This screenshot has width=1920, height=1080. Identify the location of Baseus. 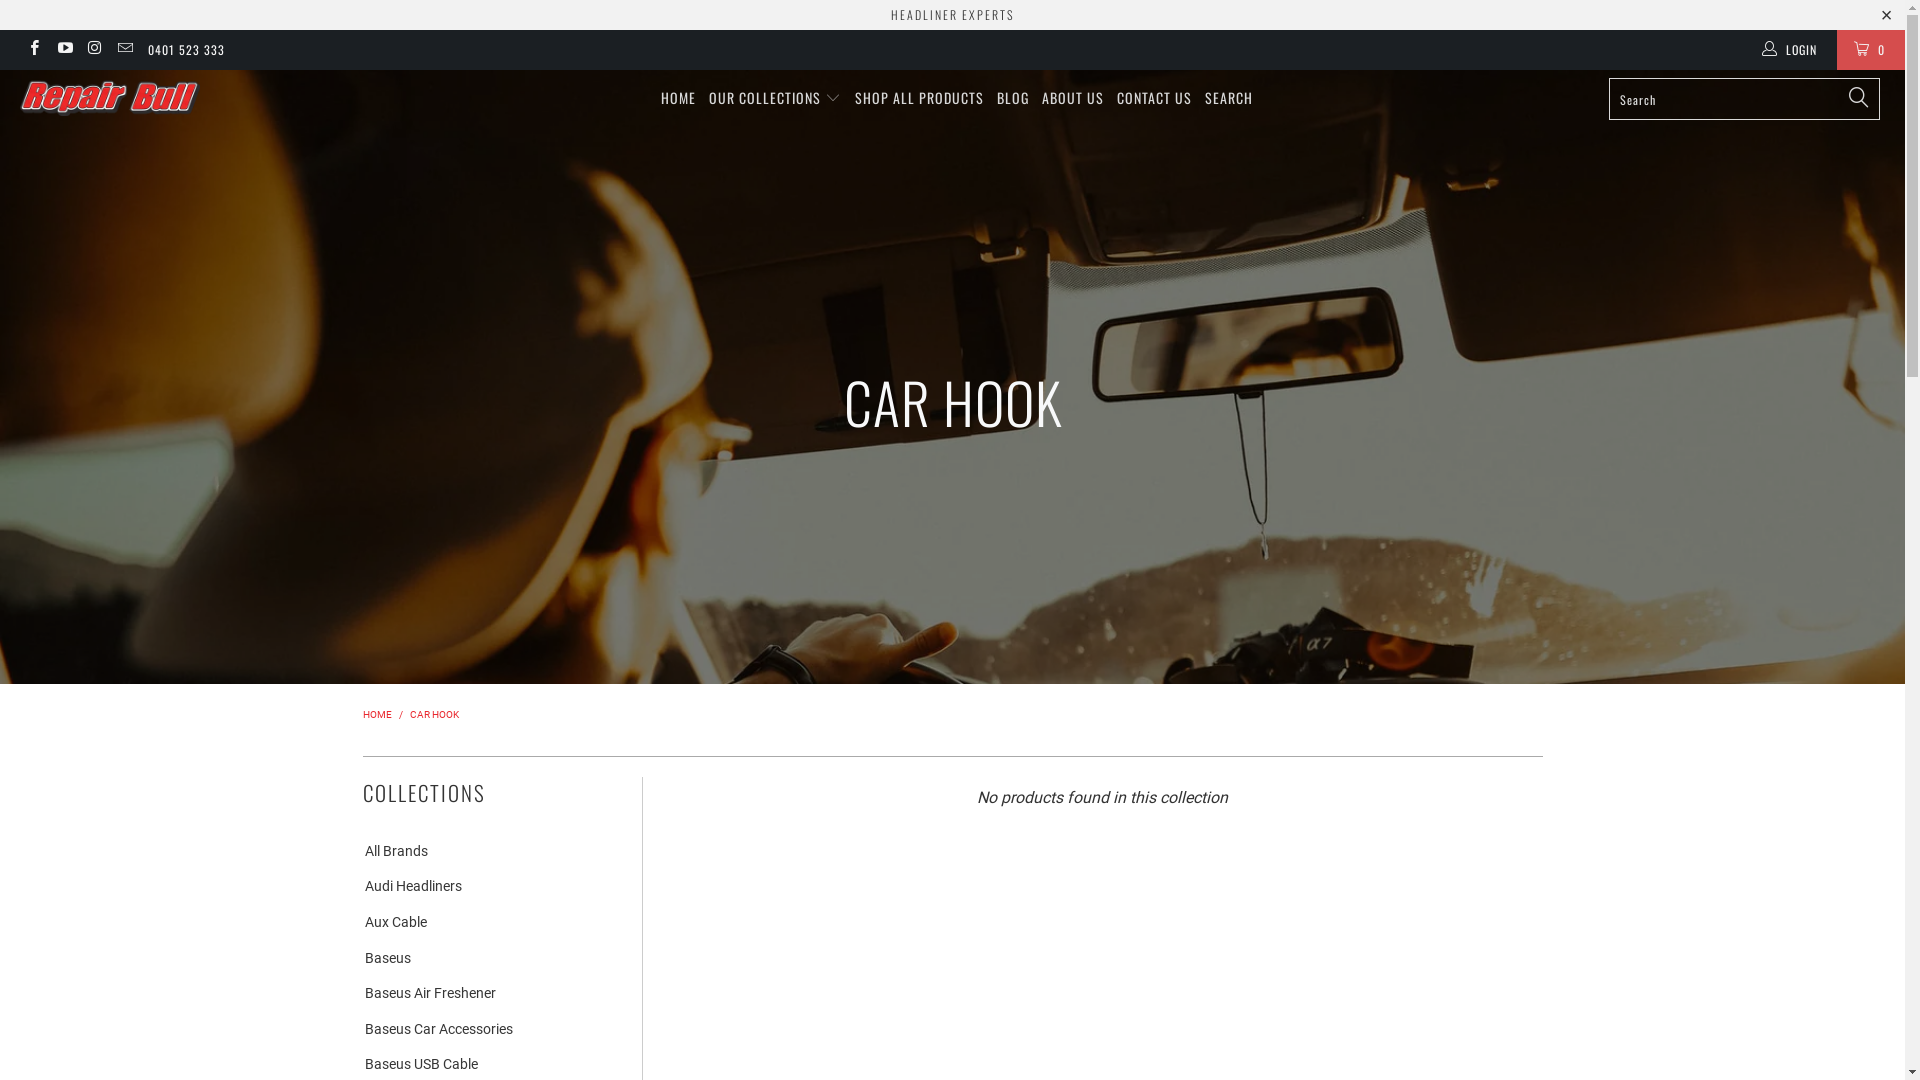
(386, 958).